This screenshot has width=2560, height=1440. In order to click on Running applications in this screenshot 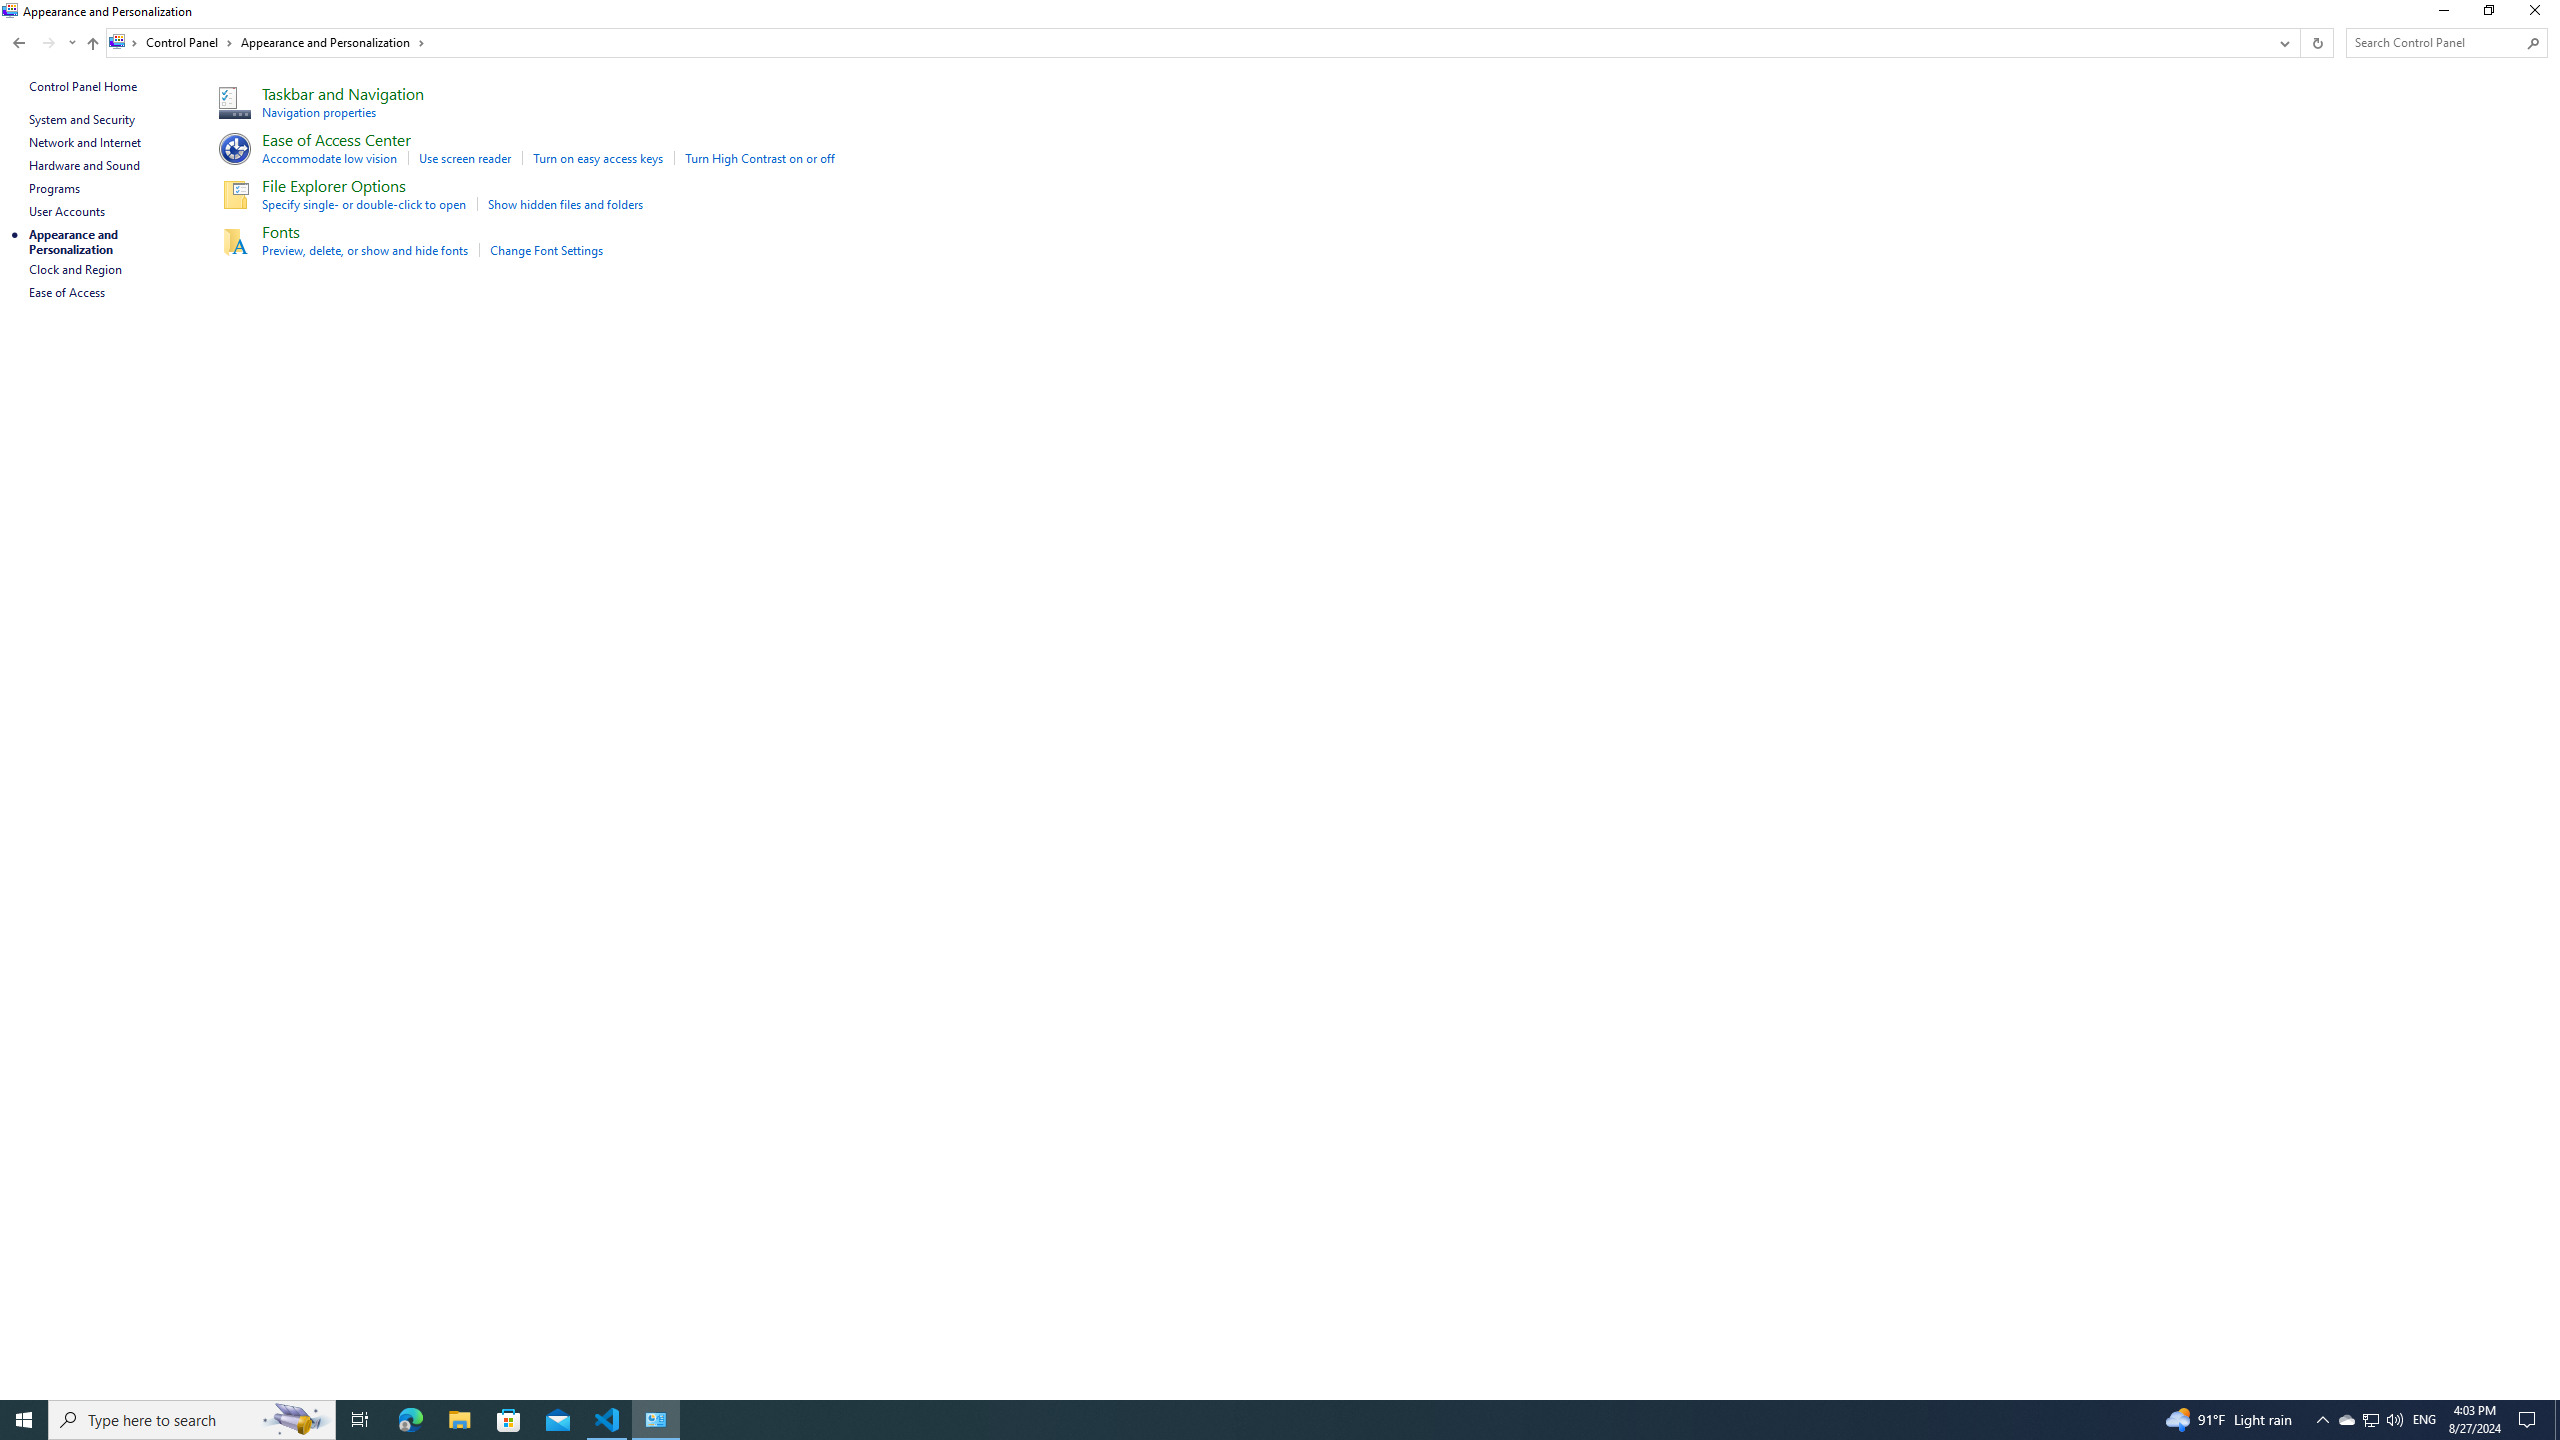, I will do `click(1242, 1420)`.